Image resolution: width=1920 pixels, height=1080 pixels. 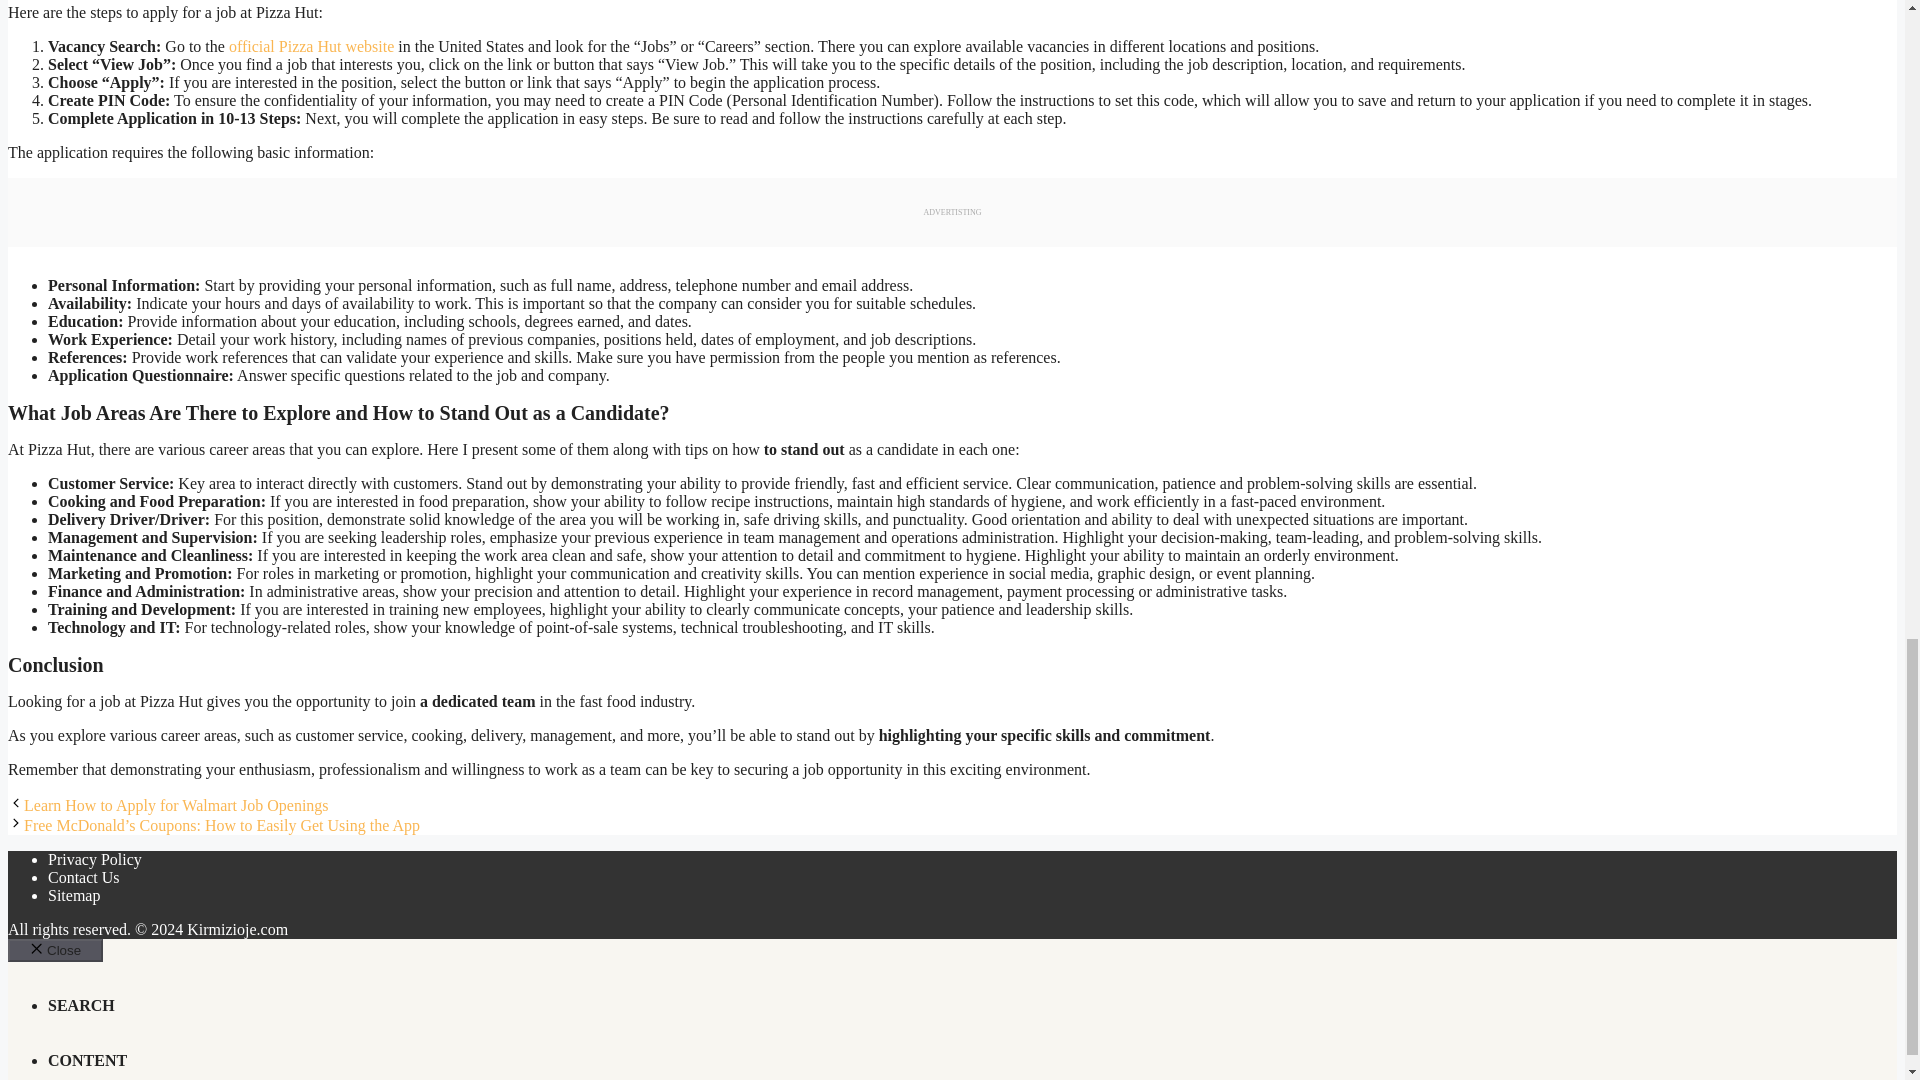 I want to click on Sitemap, so click(x=74, y=894).